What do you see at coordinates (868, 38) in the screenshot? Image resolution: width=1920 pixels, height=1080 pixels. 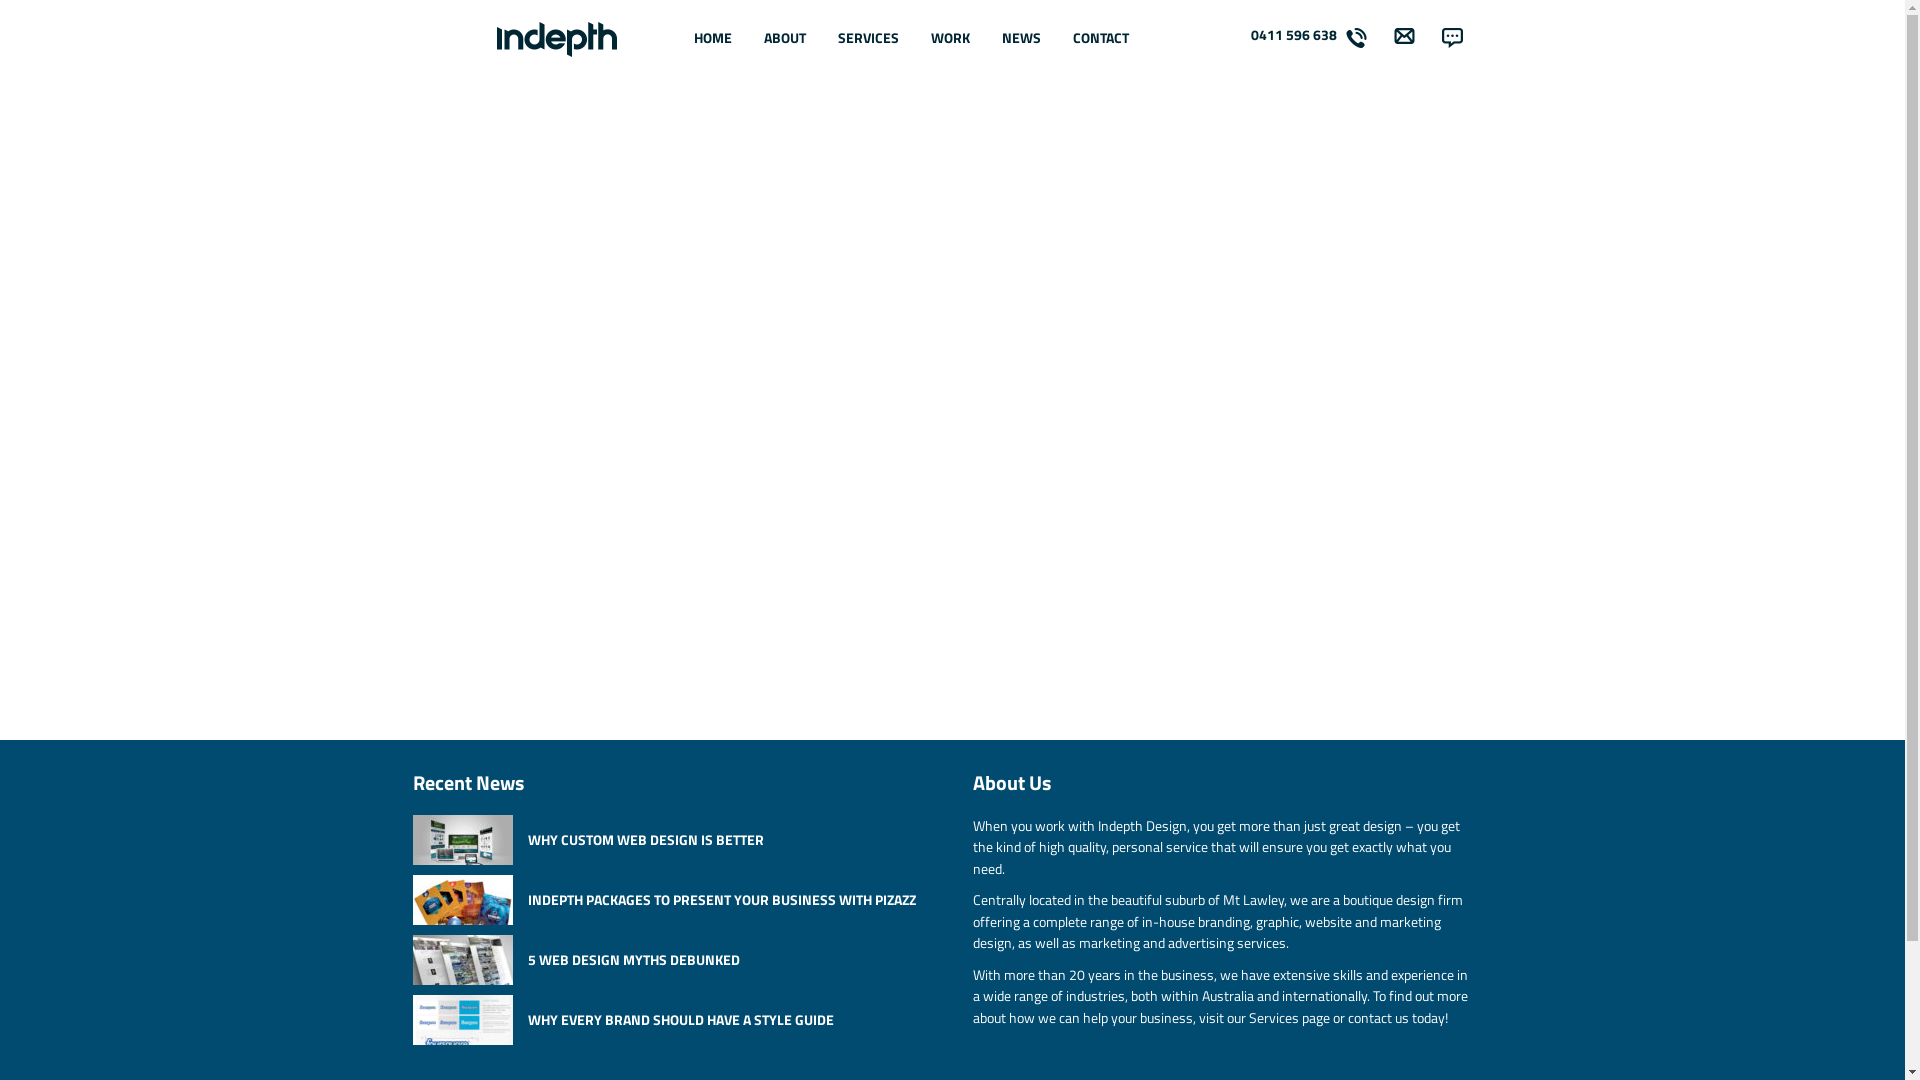 I see `SERVICES` at bounding box center [868, 38].